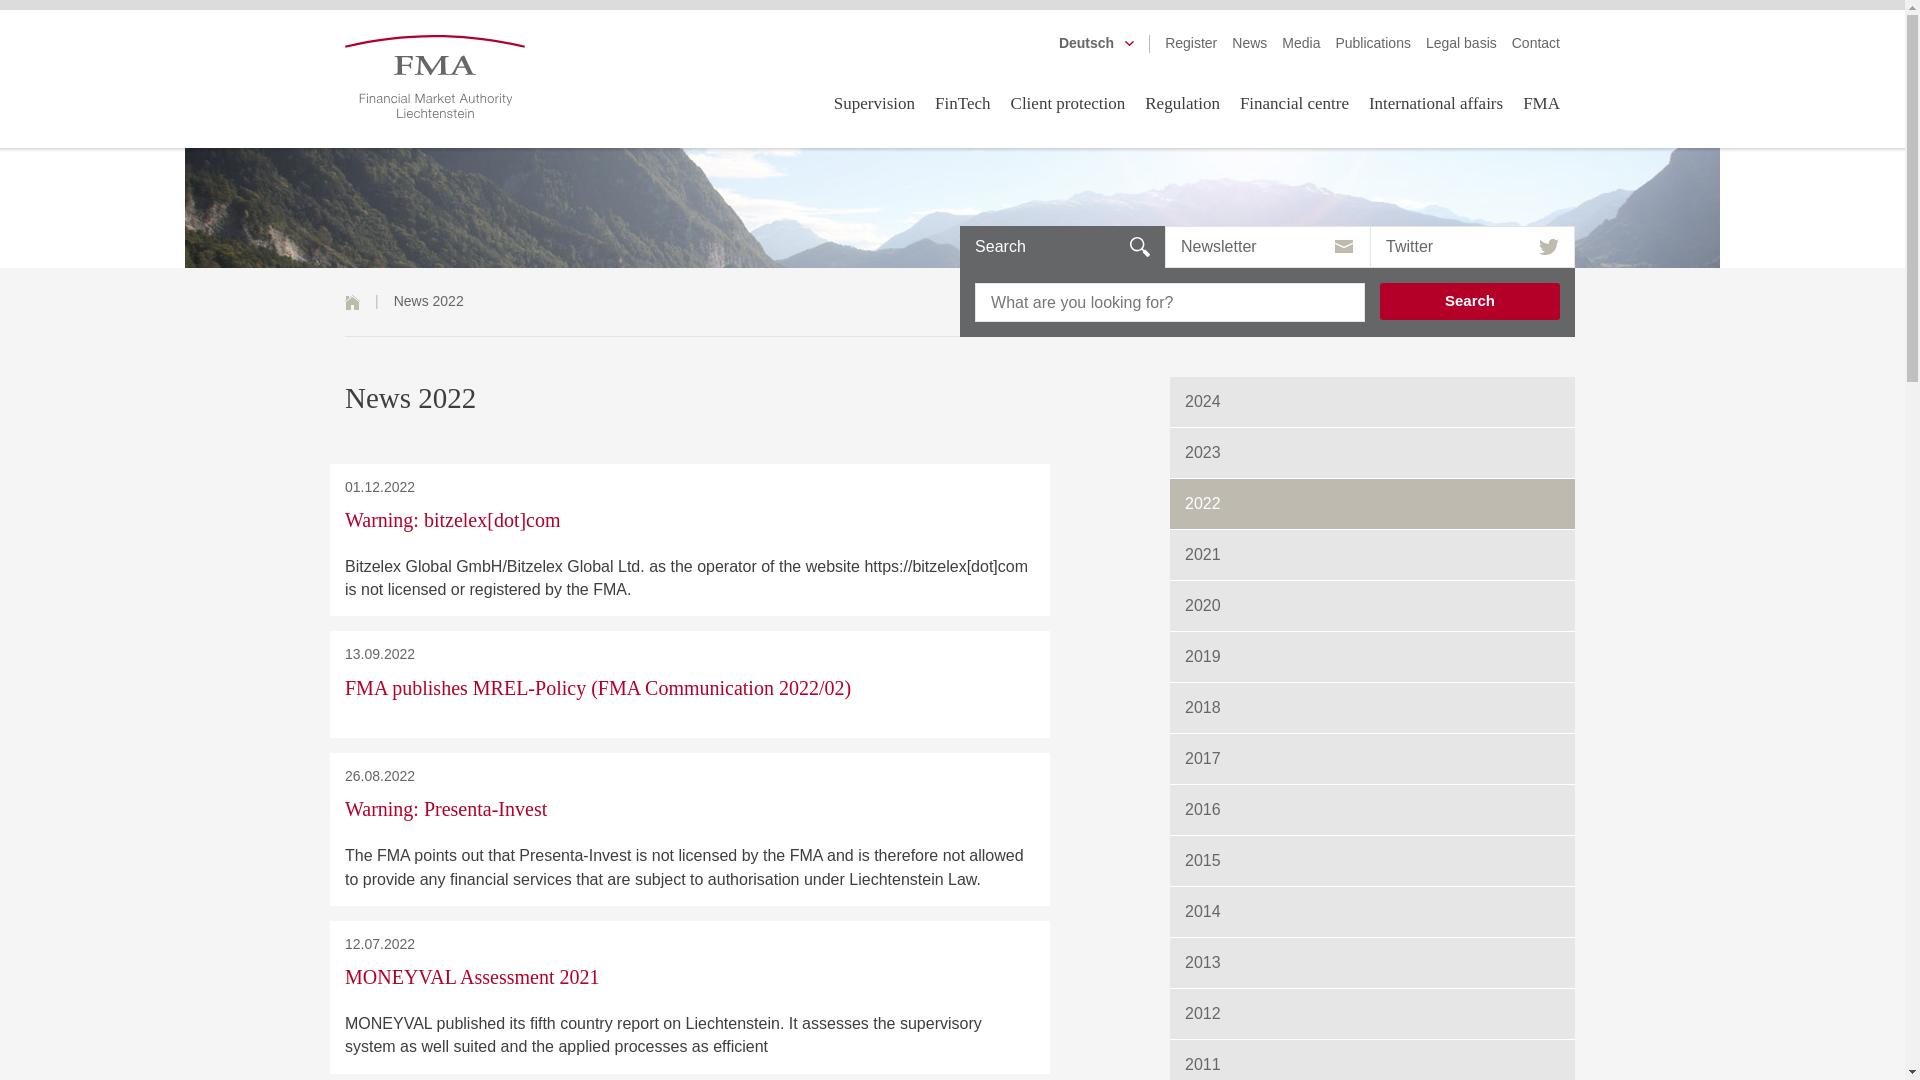  I want to click on Regulation, so click(1182, 103).